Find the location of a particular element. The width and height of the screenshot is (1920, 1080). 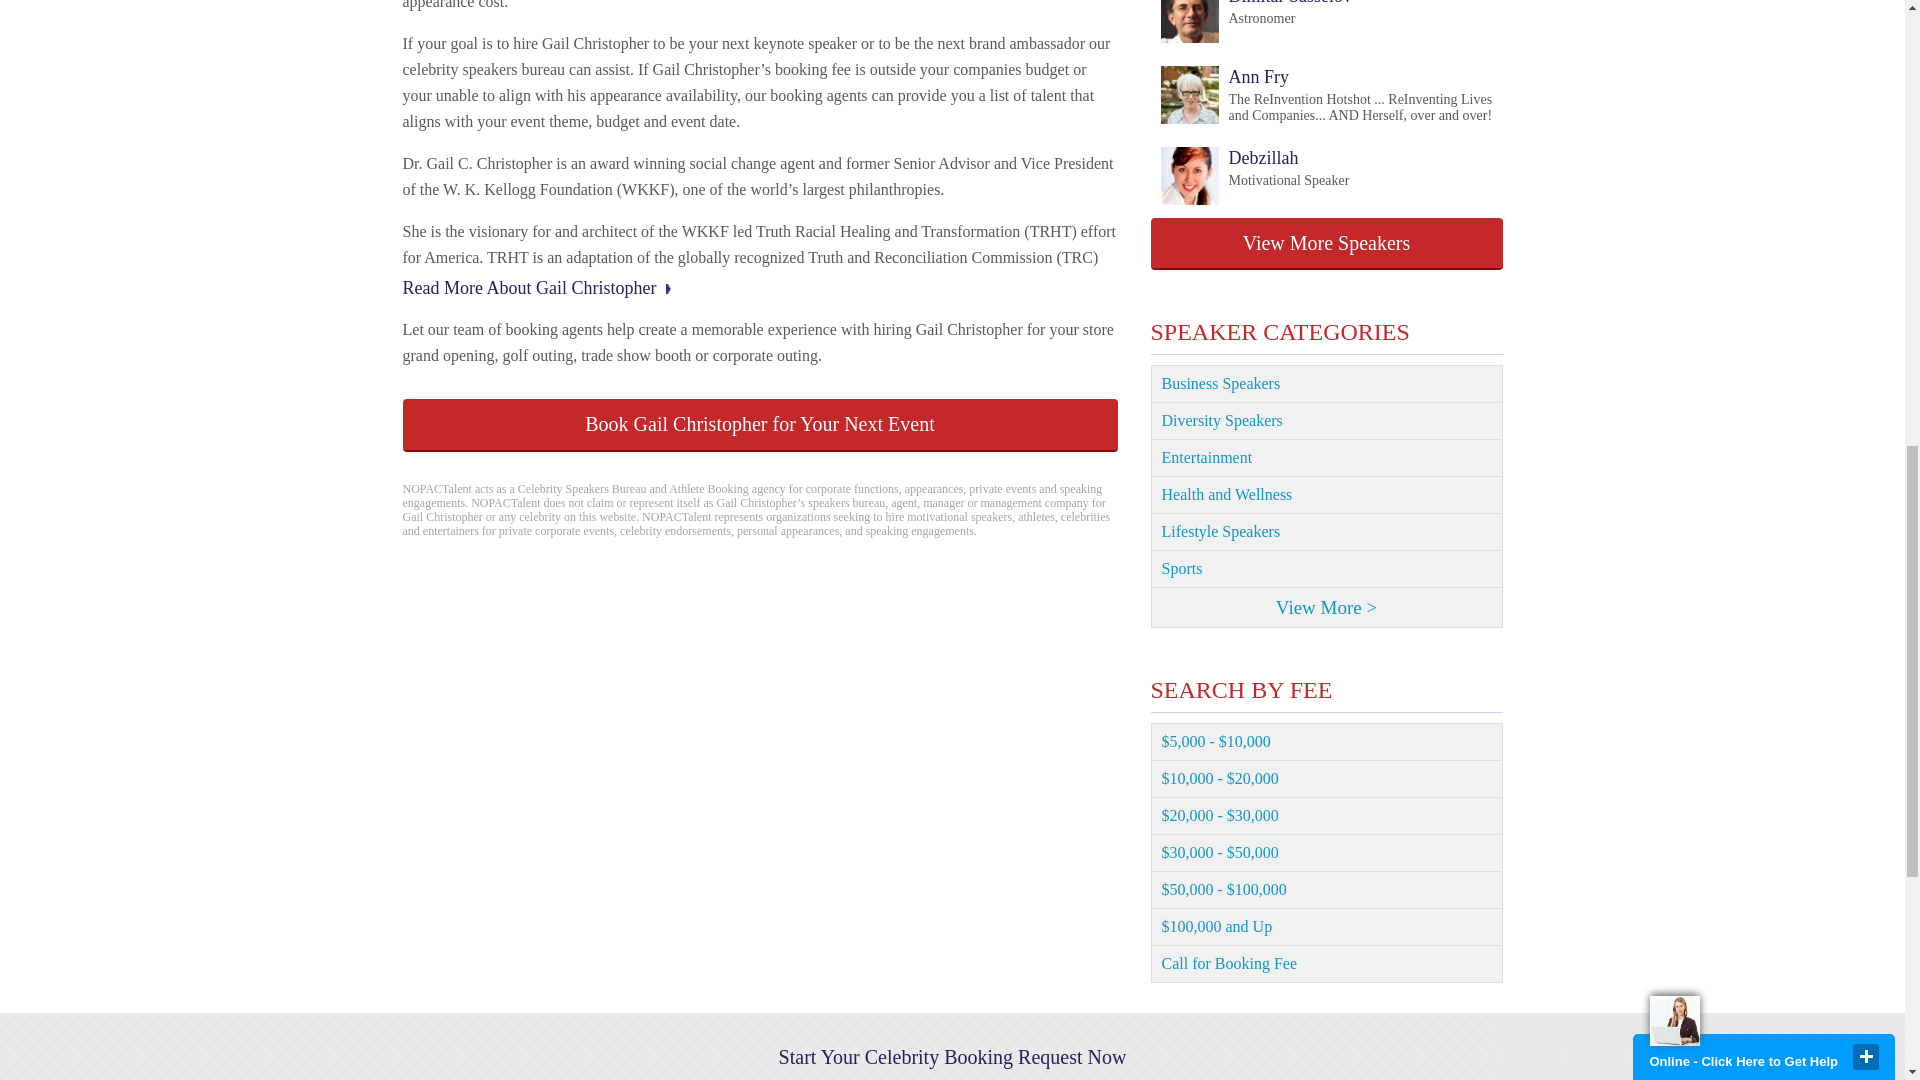

View More Speakers is located at coordinates (1326, 496).